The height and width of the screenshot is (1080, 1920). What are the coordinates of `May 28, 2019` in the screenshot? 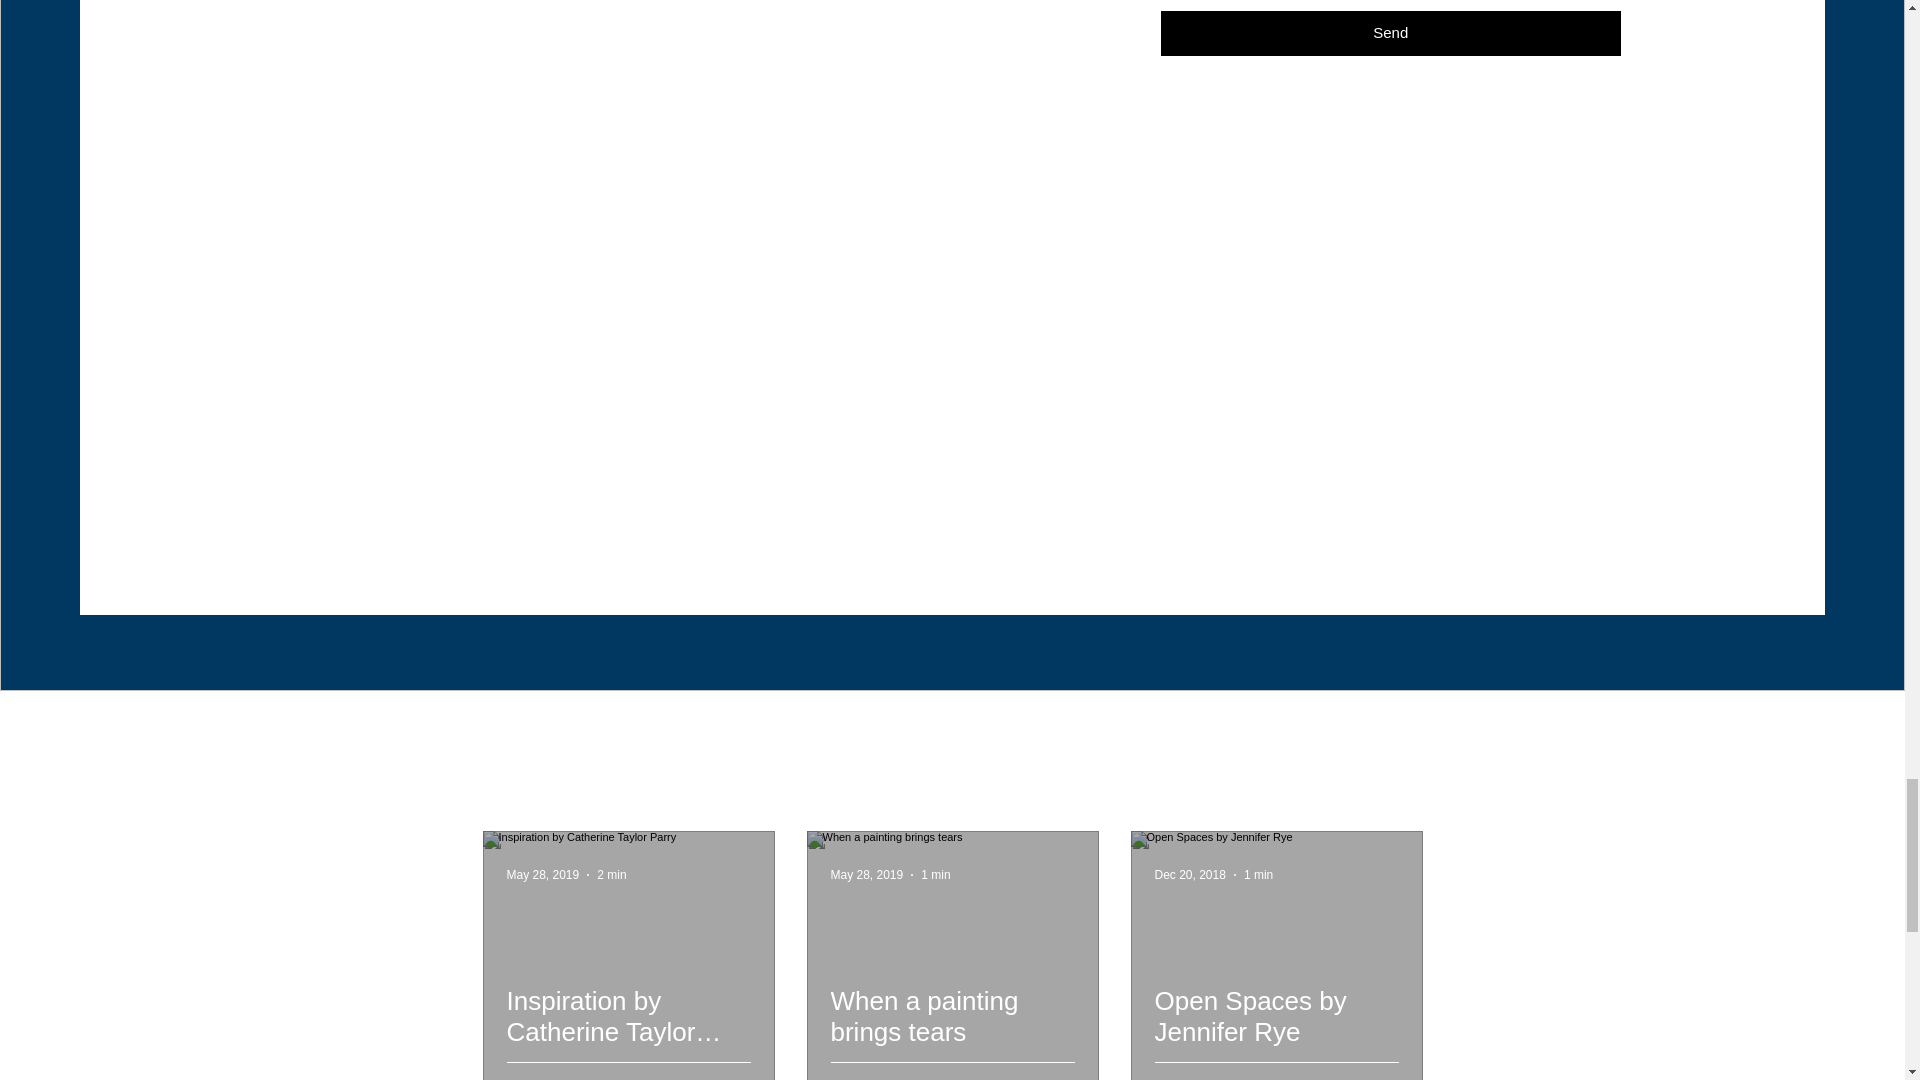 It's located at (1234, 1078).